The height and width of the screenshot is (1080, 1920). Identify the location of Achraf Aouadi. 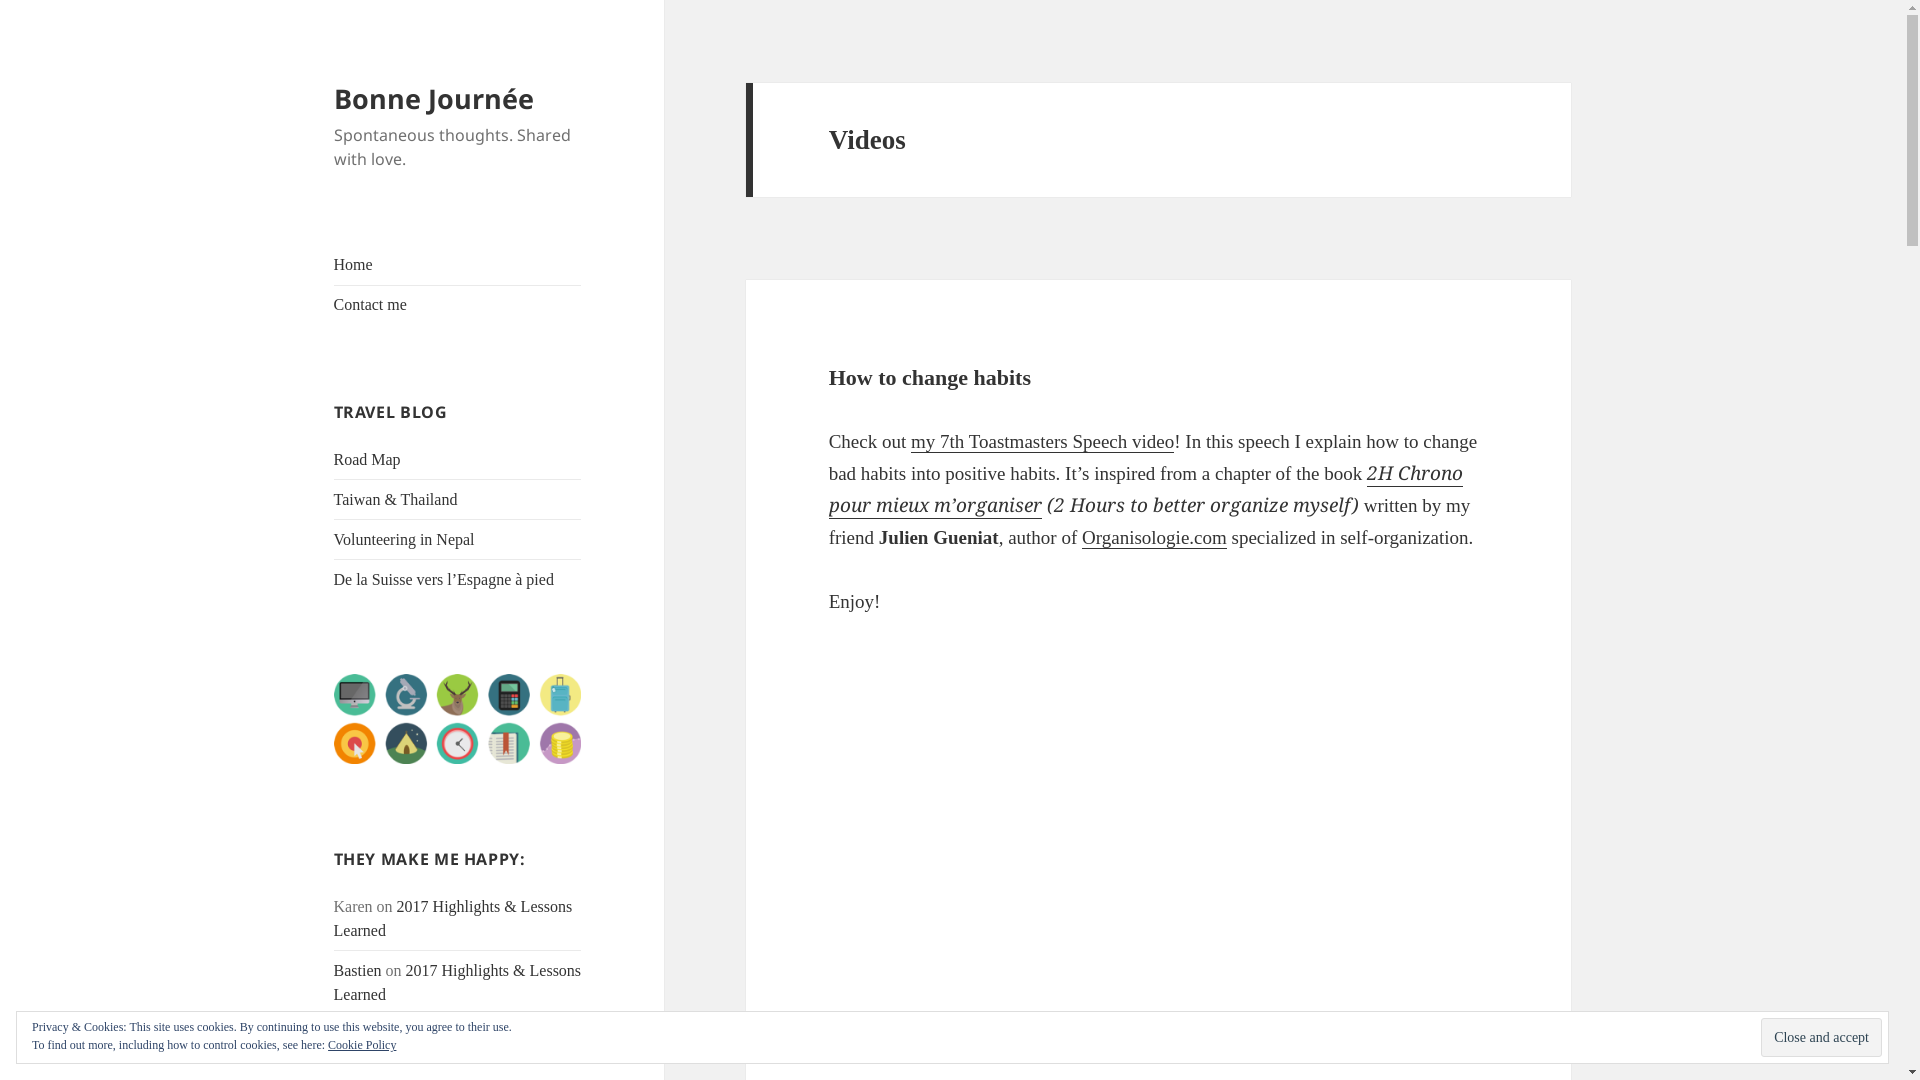
(382, 1034).